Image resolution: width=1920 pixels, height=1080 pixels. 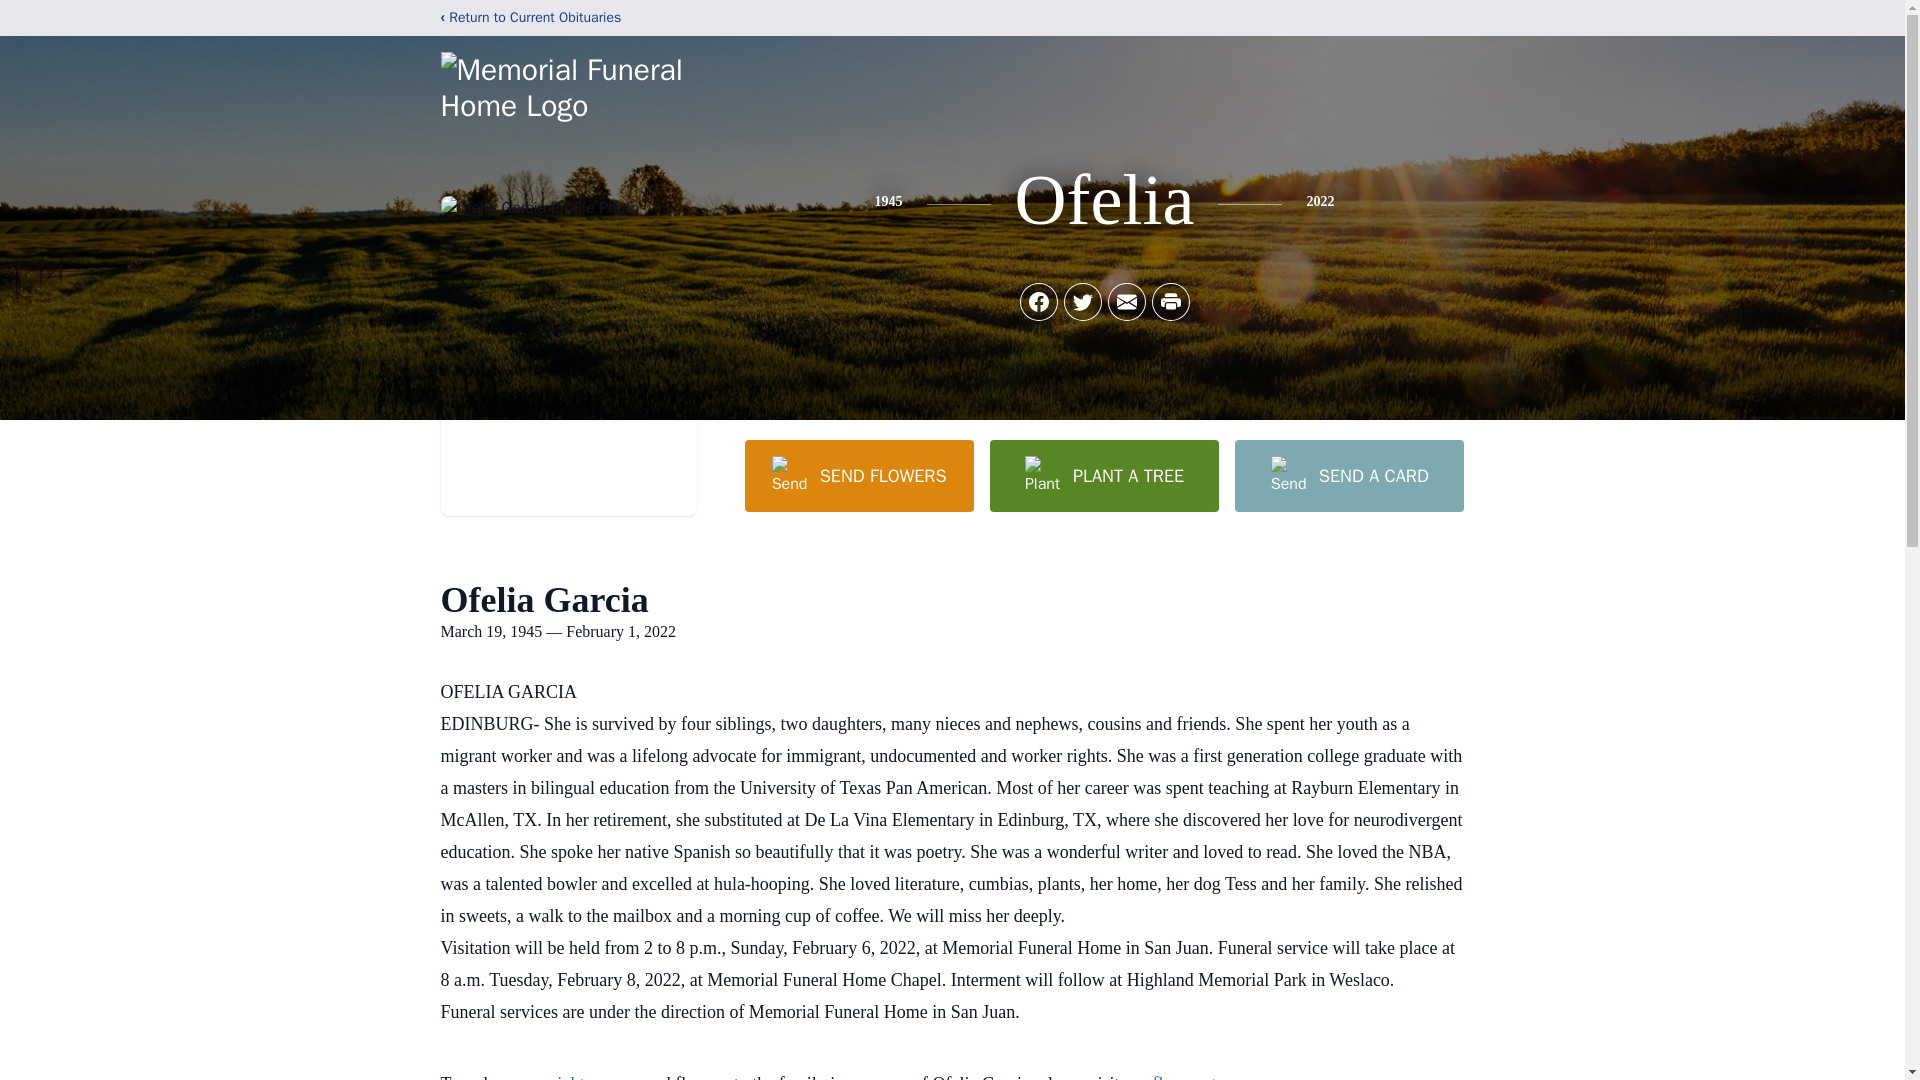 I want to click on PLANT A TREE, so click(x=1104, y=475).